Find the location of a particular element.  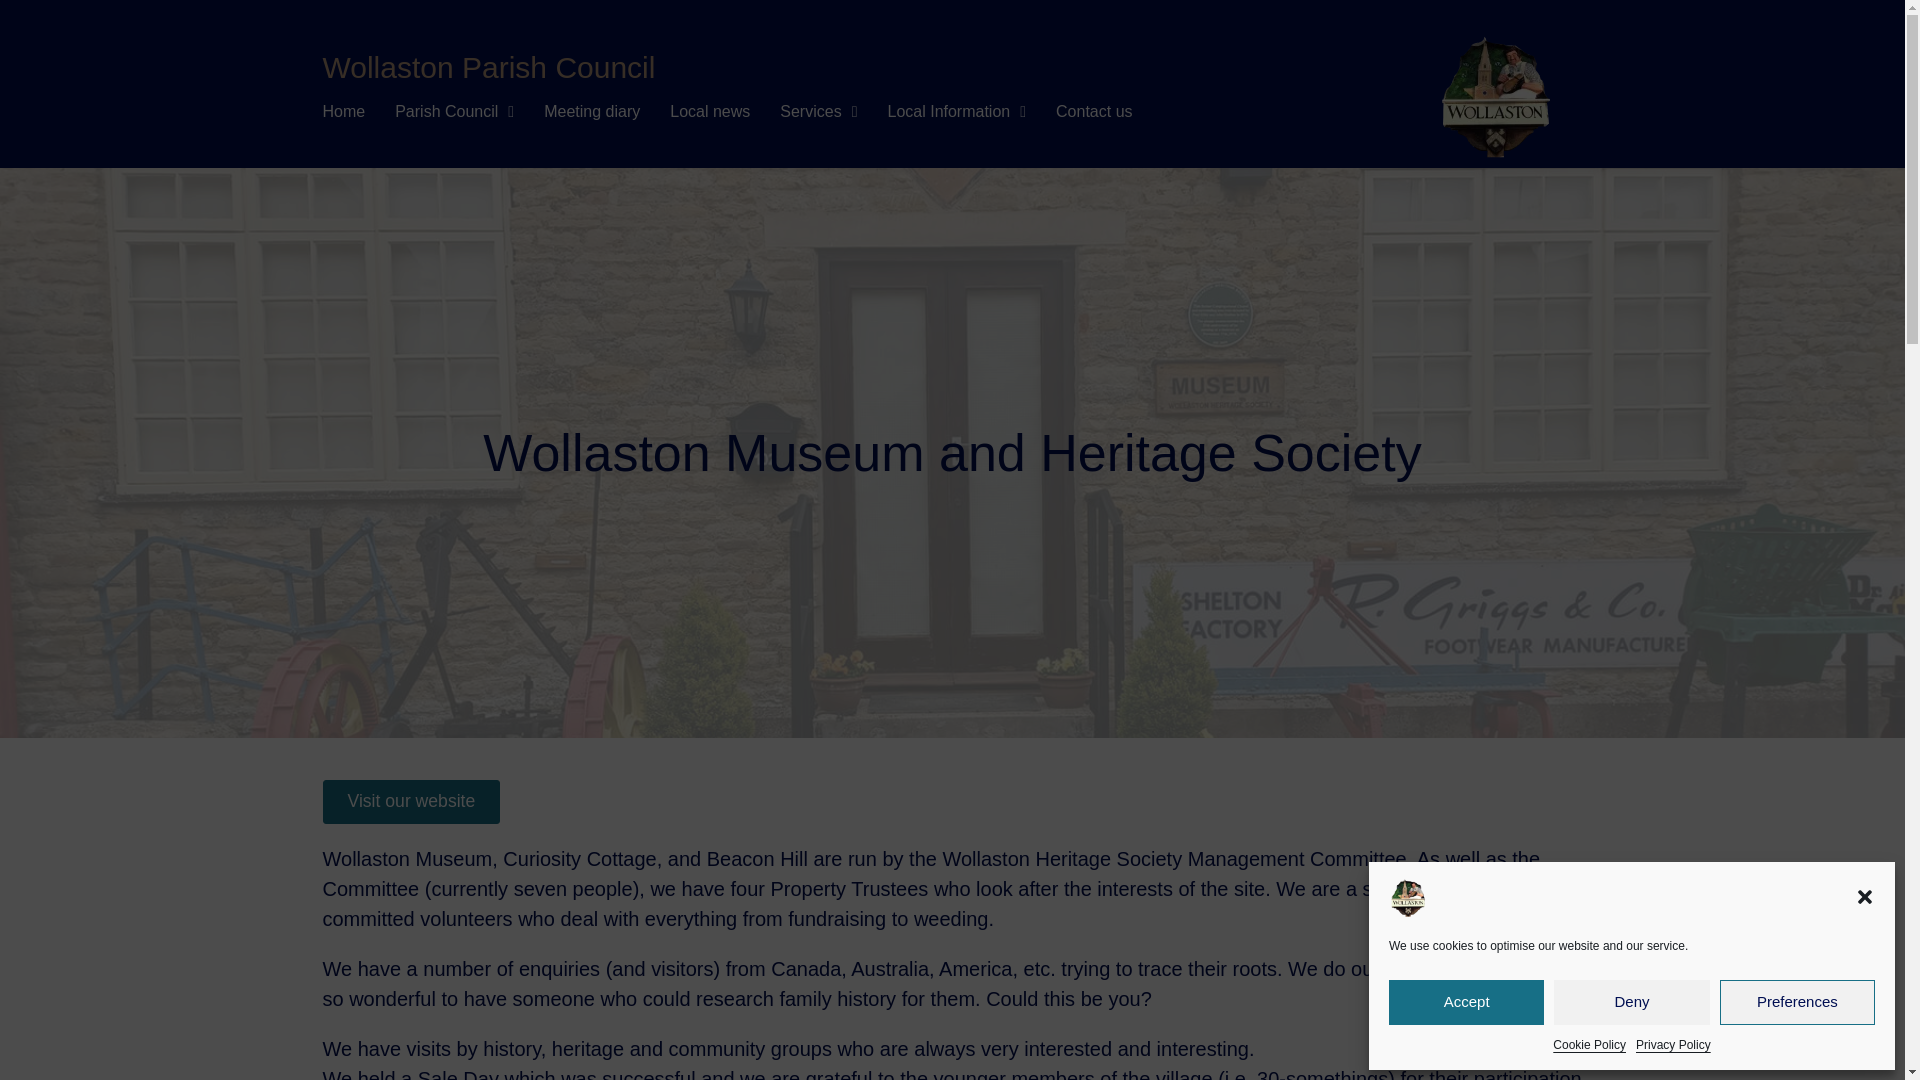

Services is located at coordinates (818, 112).